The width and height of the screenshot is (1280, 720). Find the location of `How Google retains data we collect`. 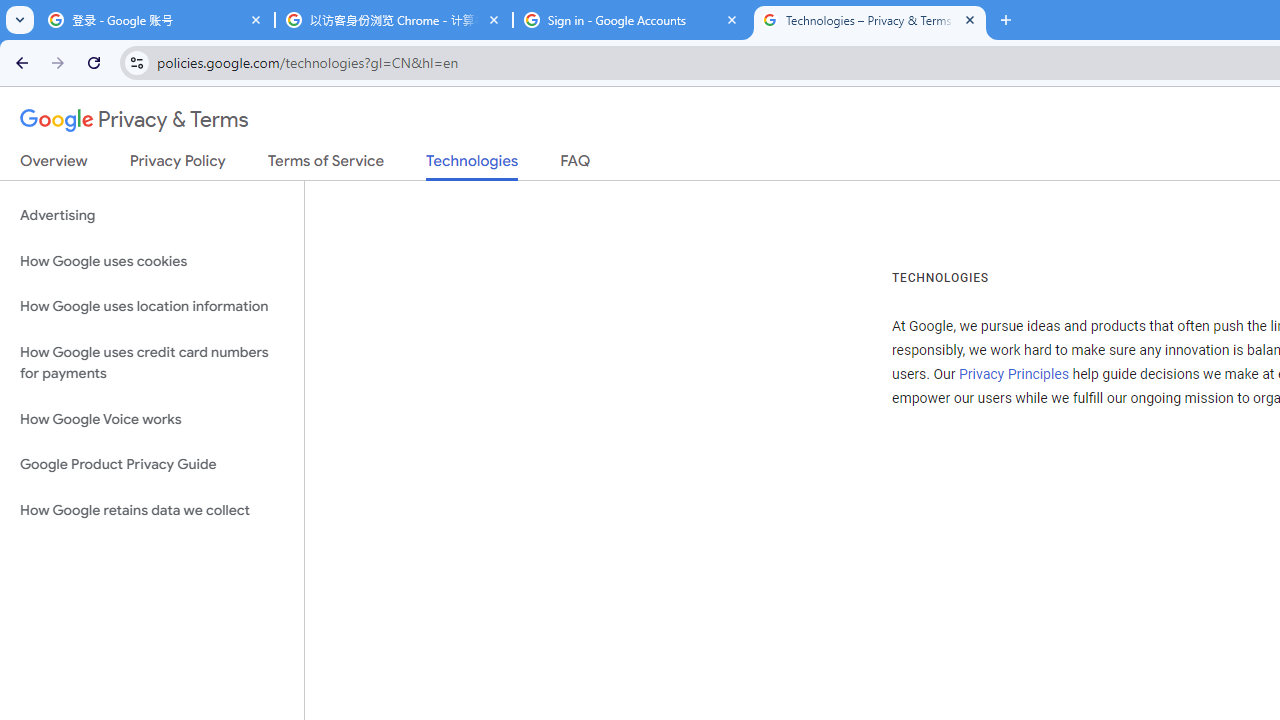

How Google retains data we collect is located at coordinates (152, 510).